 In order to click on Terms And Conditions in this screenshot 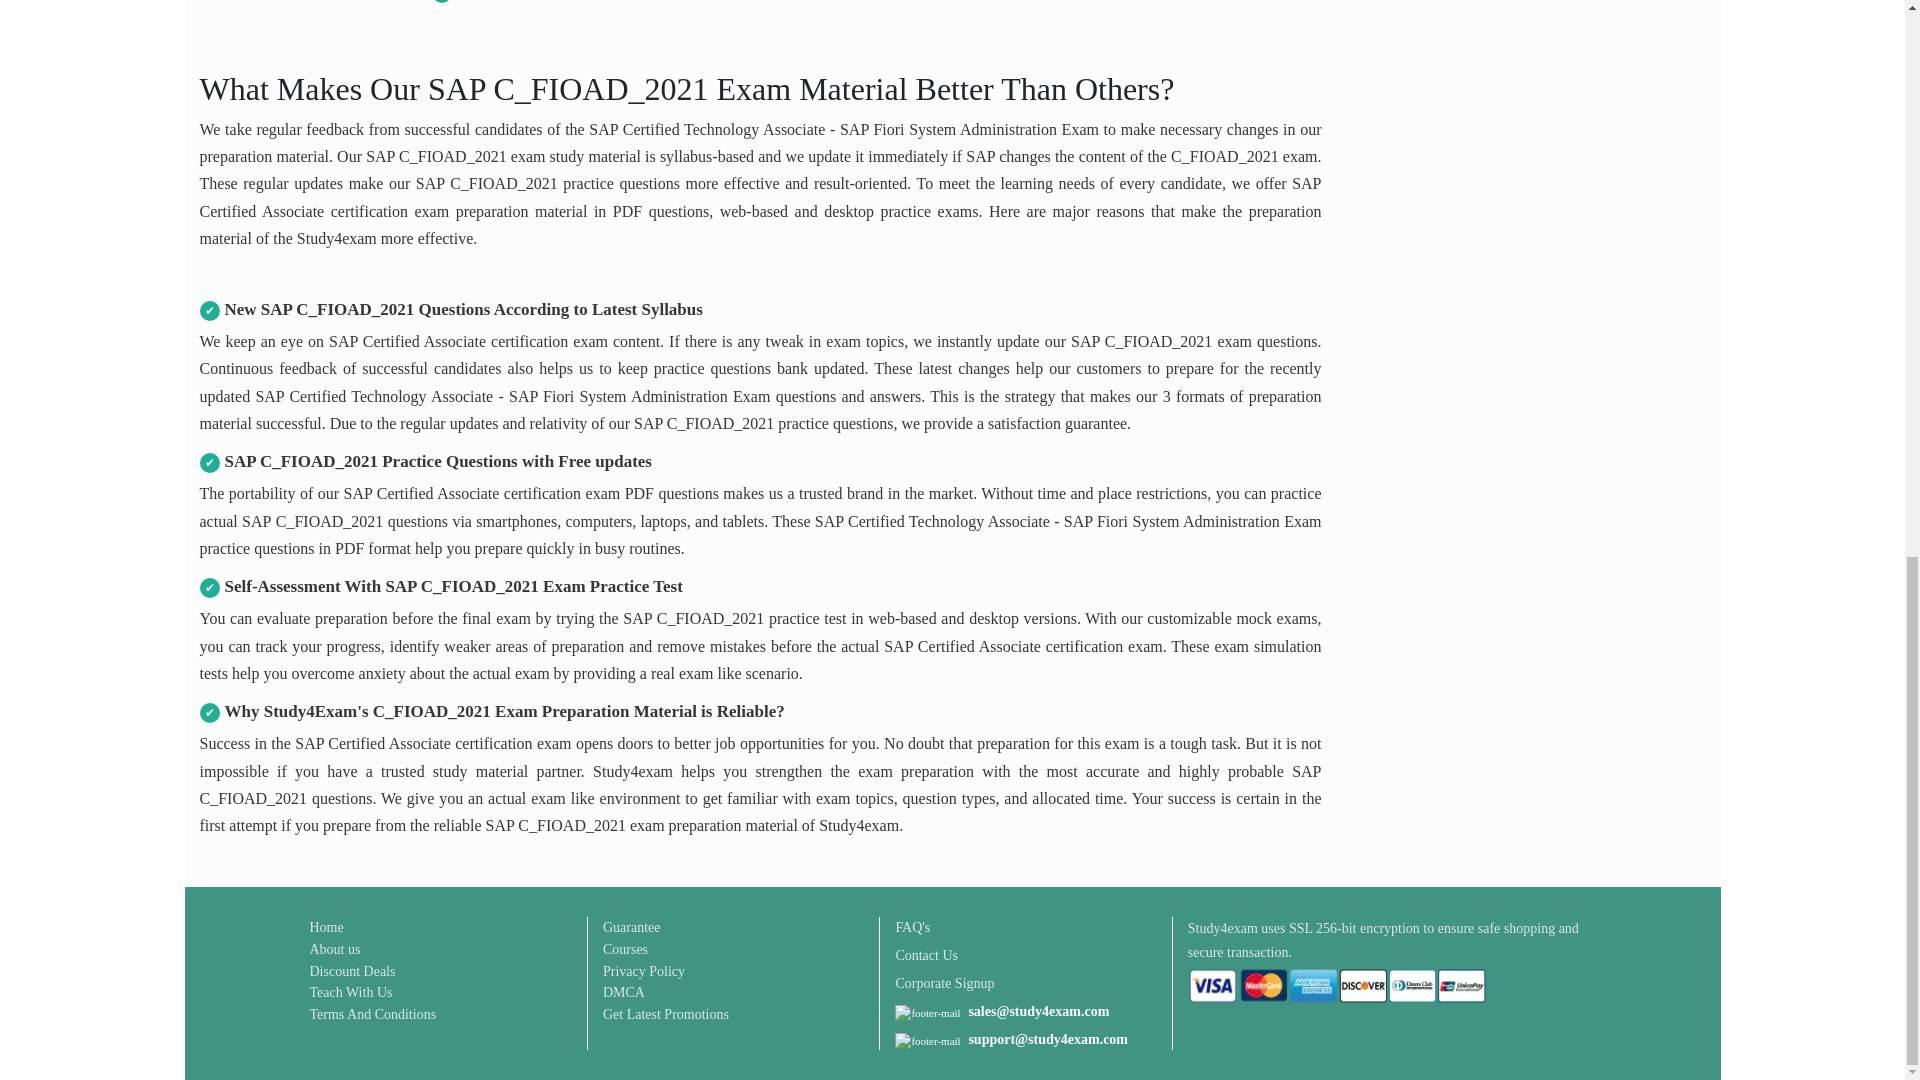, I will do `click(373, 1014)`.